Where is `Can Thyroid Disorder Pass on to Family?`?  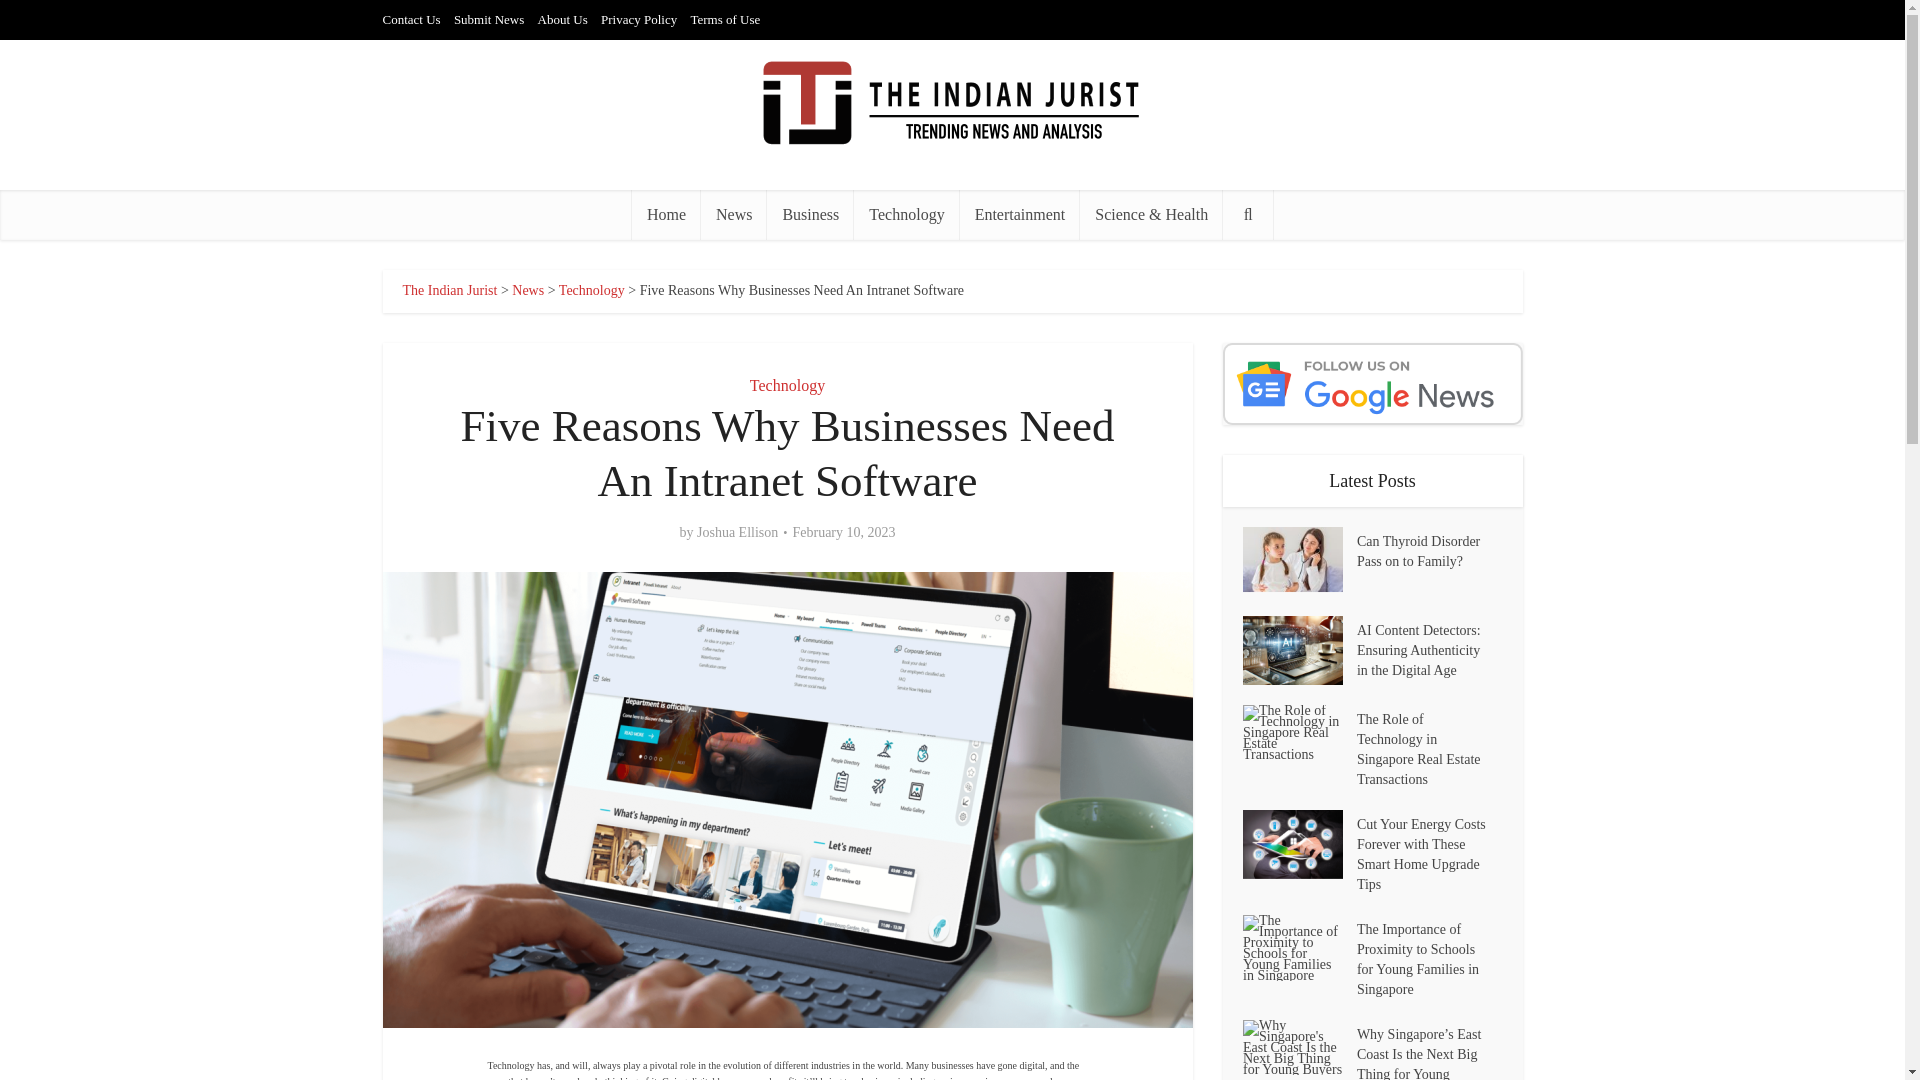 Can Thyroid Disorder Pass on to Family? is located at coordinates (1430, 550).